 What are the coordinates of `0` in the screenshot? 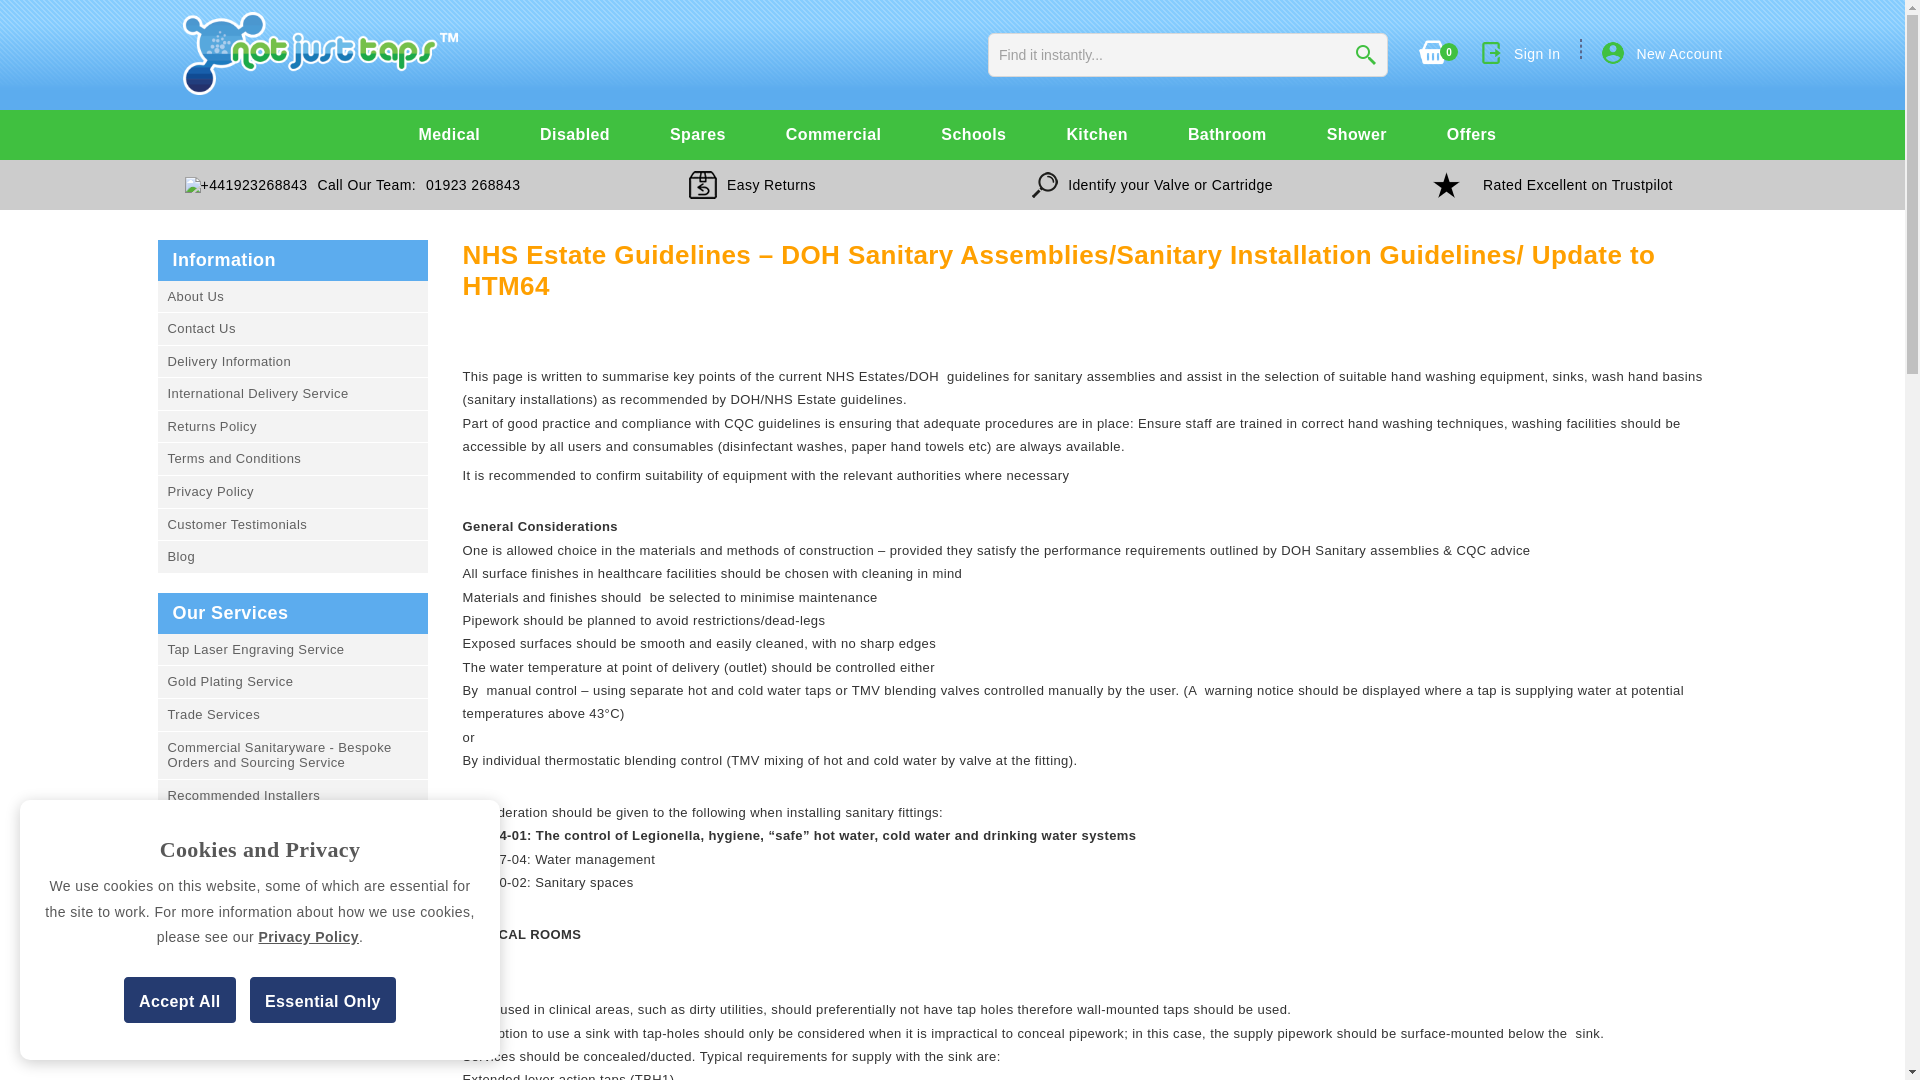 It's located at (1432, 63).